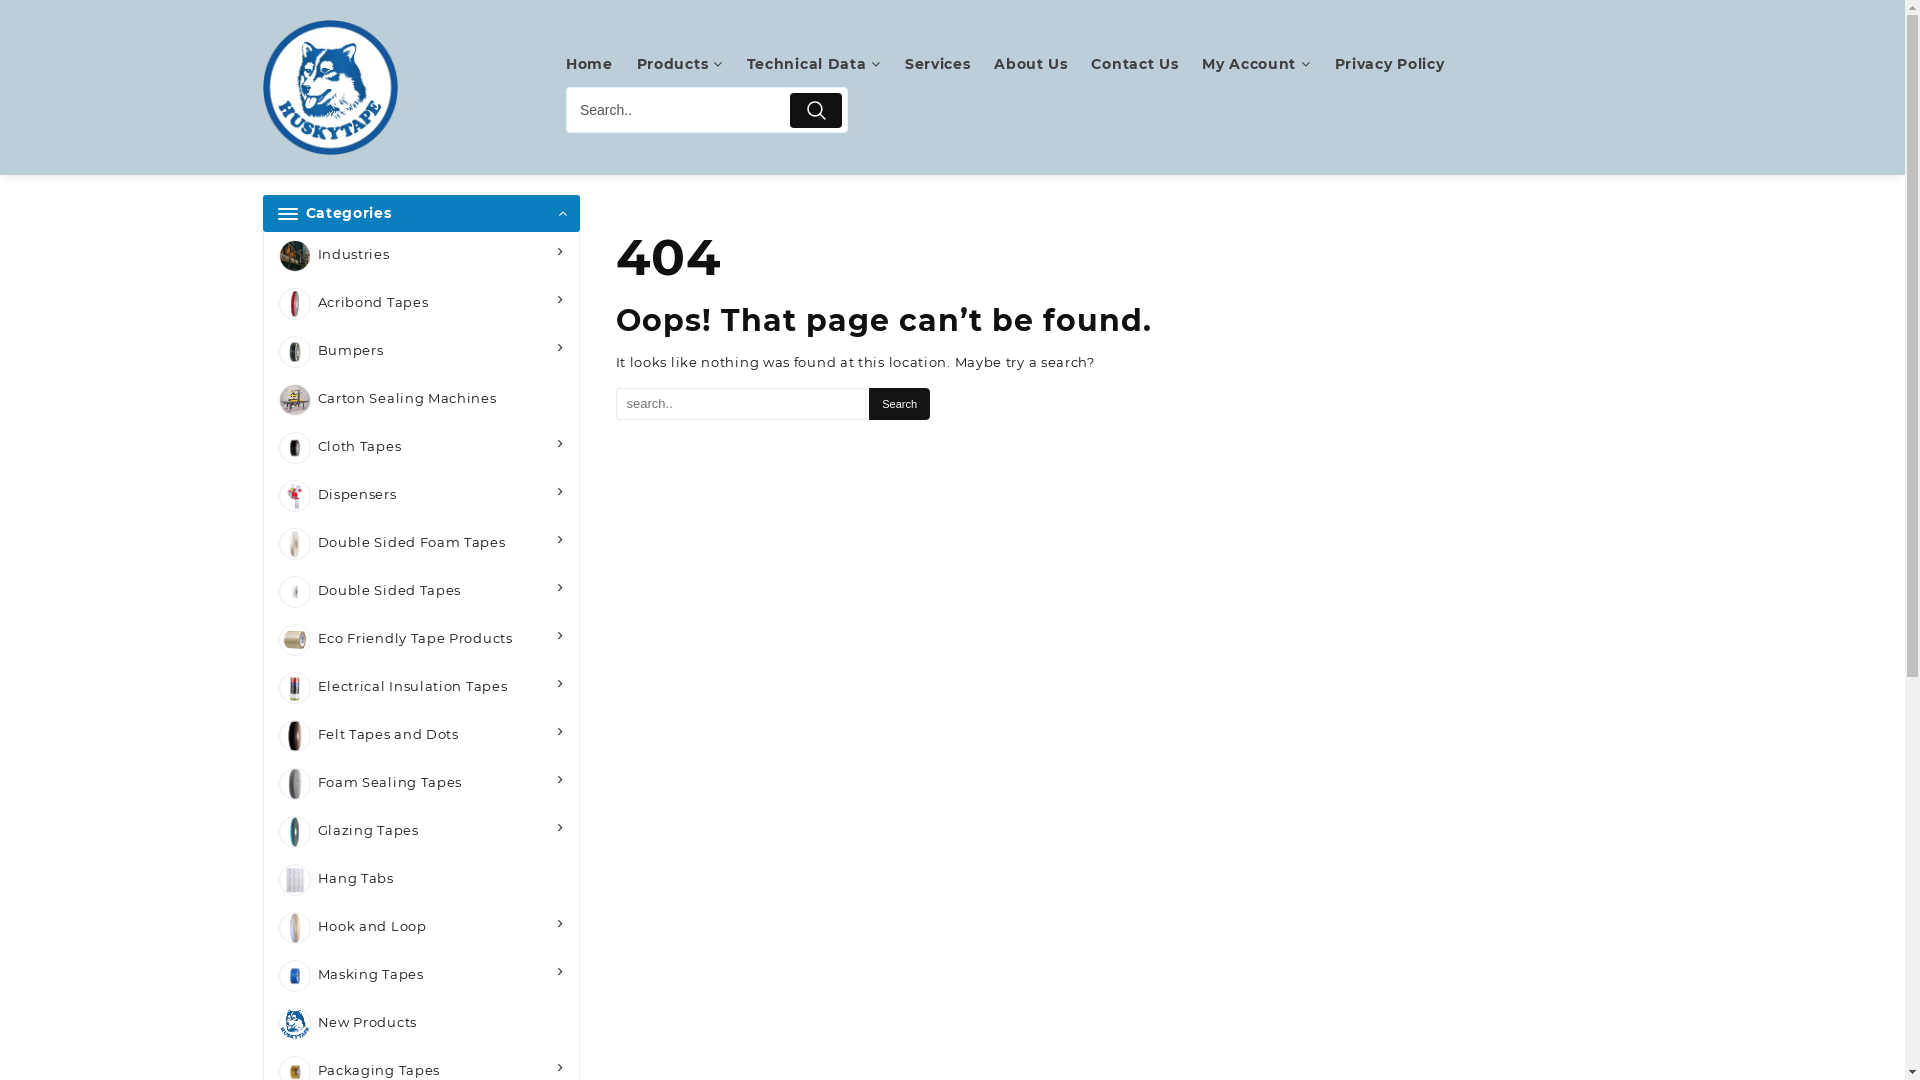 This screenshot has height=1080, width=1920. Describe the element at coordinates (690, 64) in the screenshot. I see `Products` at that location.